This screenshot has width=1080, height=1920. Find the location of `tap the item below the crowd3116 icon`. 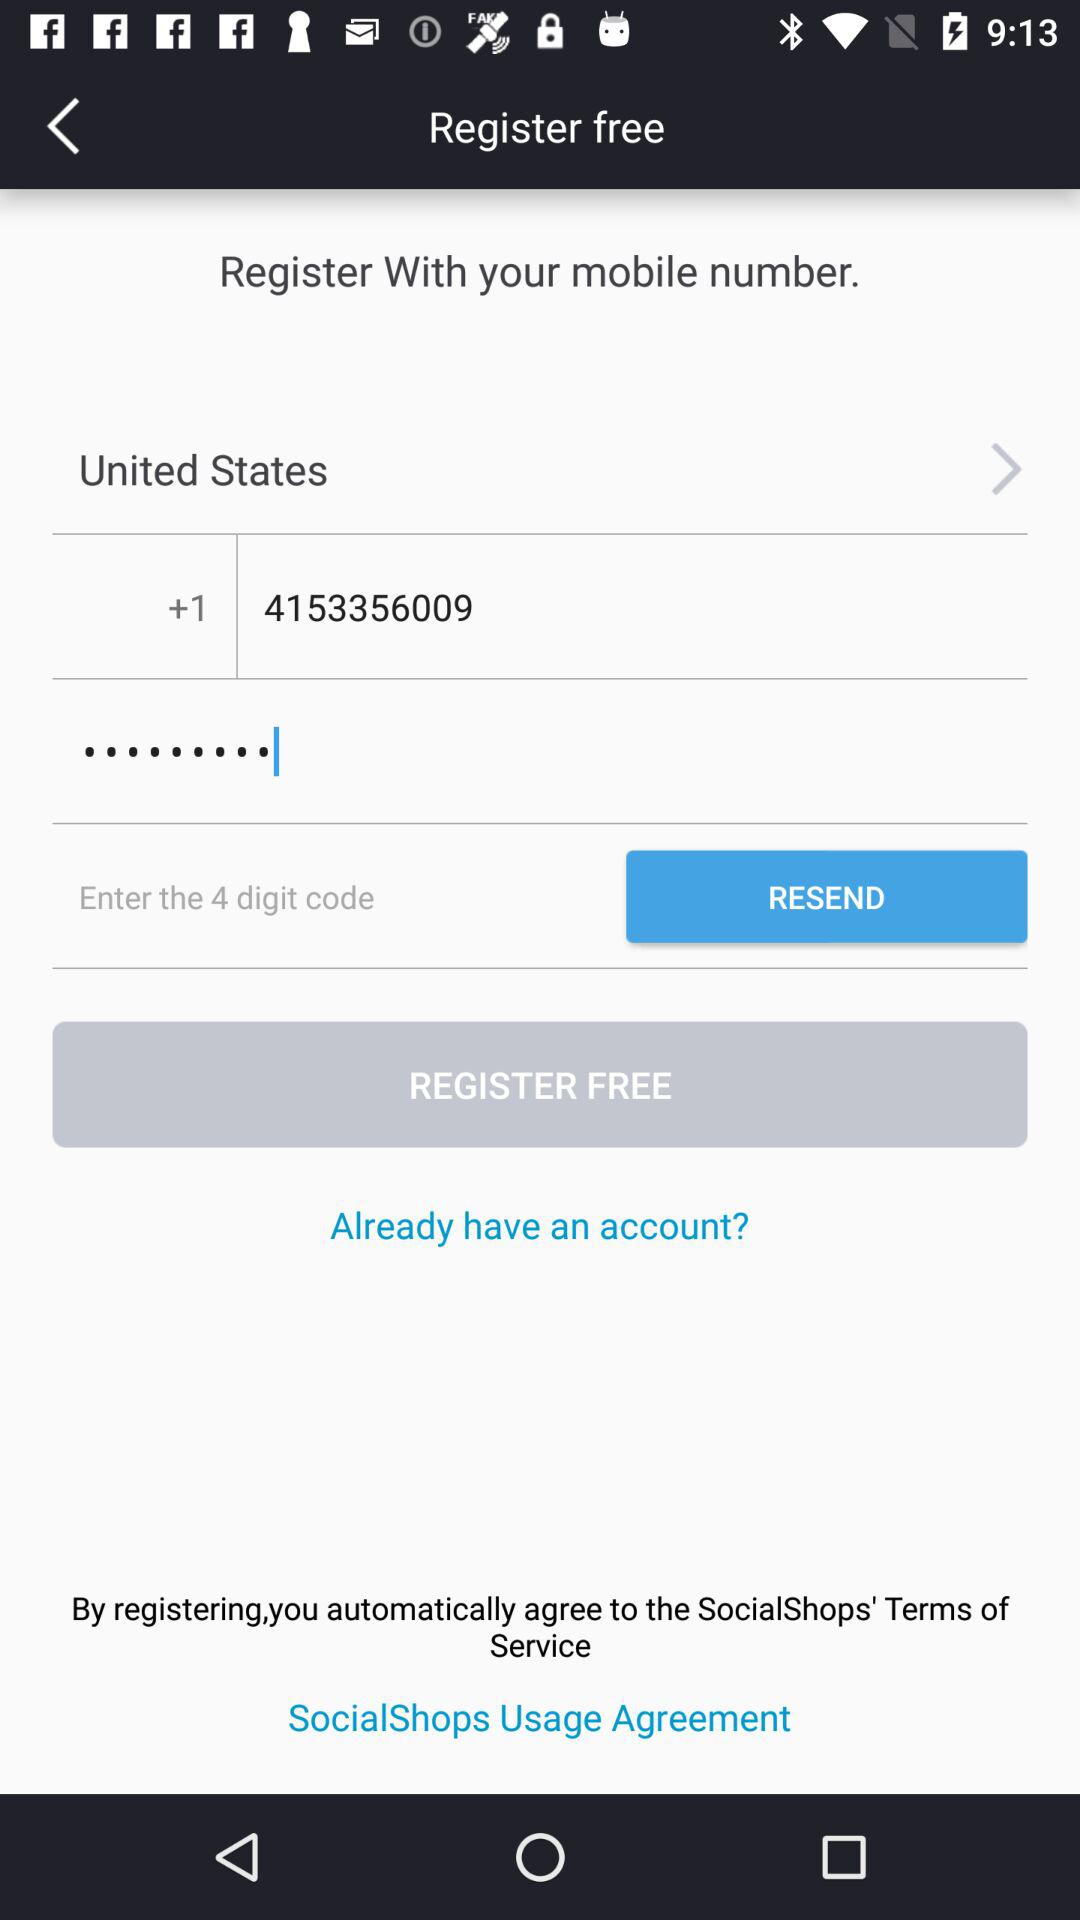

tap the item below the crowd3116 icon is located at coordinates (339, 896).